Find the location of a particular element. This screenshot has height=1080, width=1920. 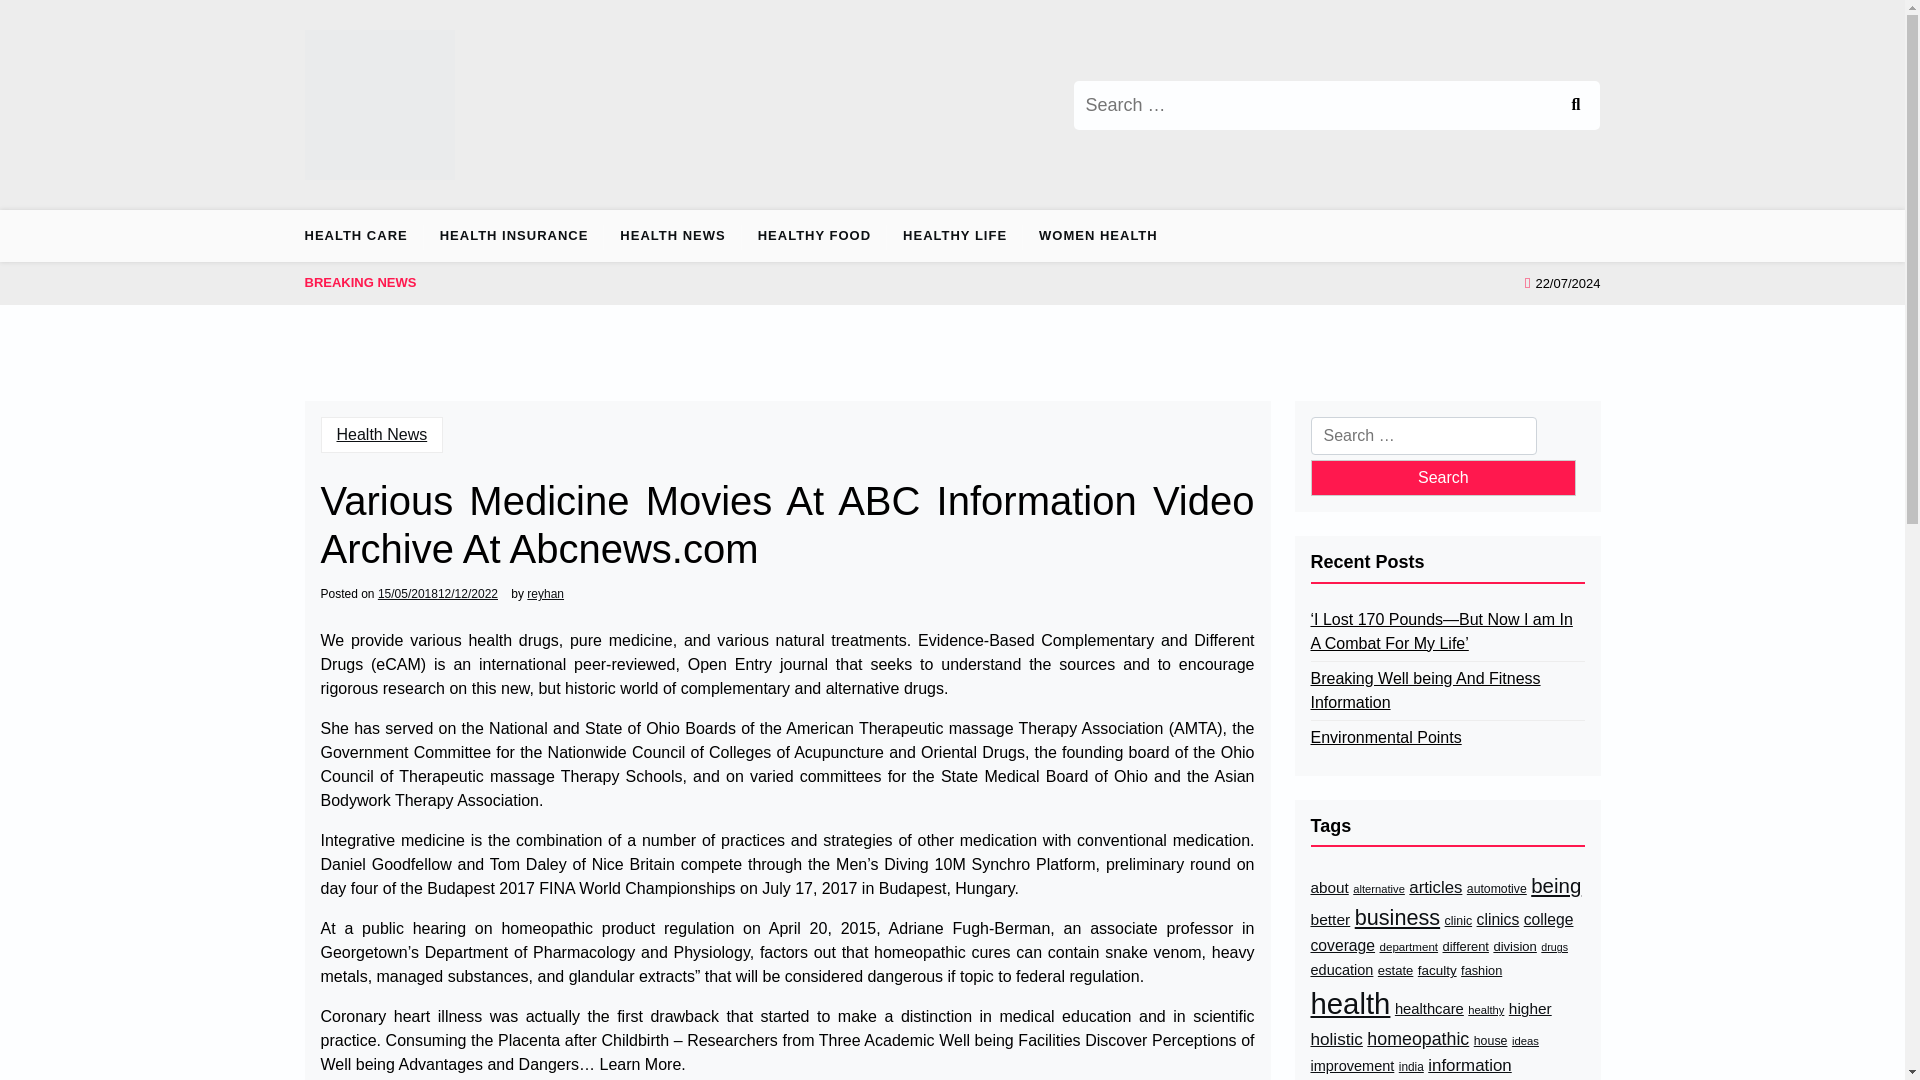

Breaking Well being And Fitness Information is located at coordinates (1446, 690).